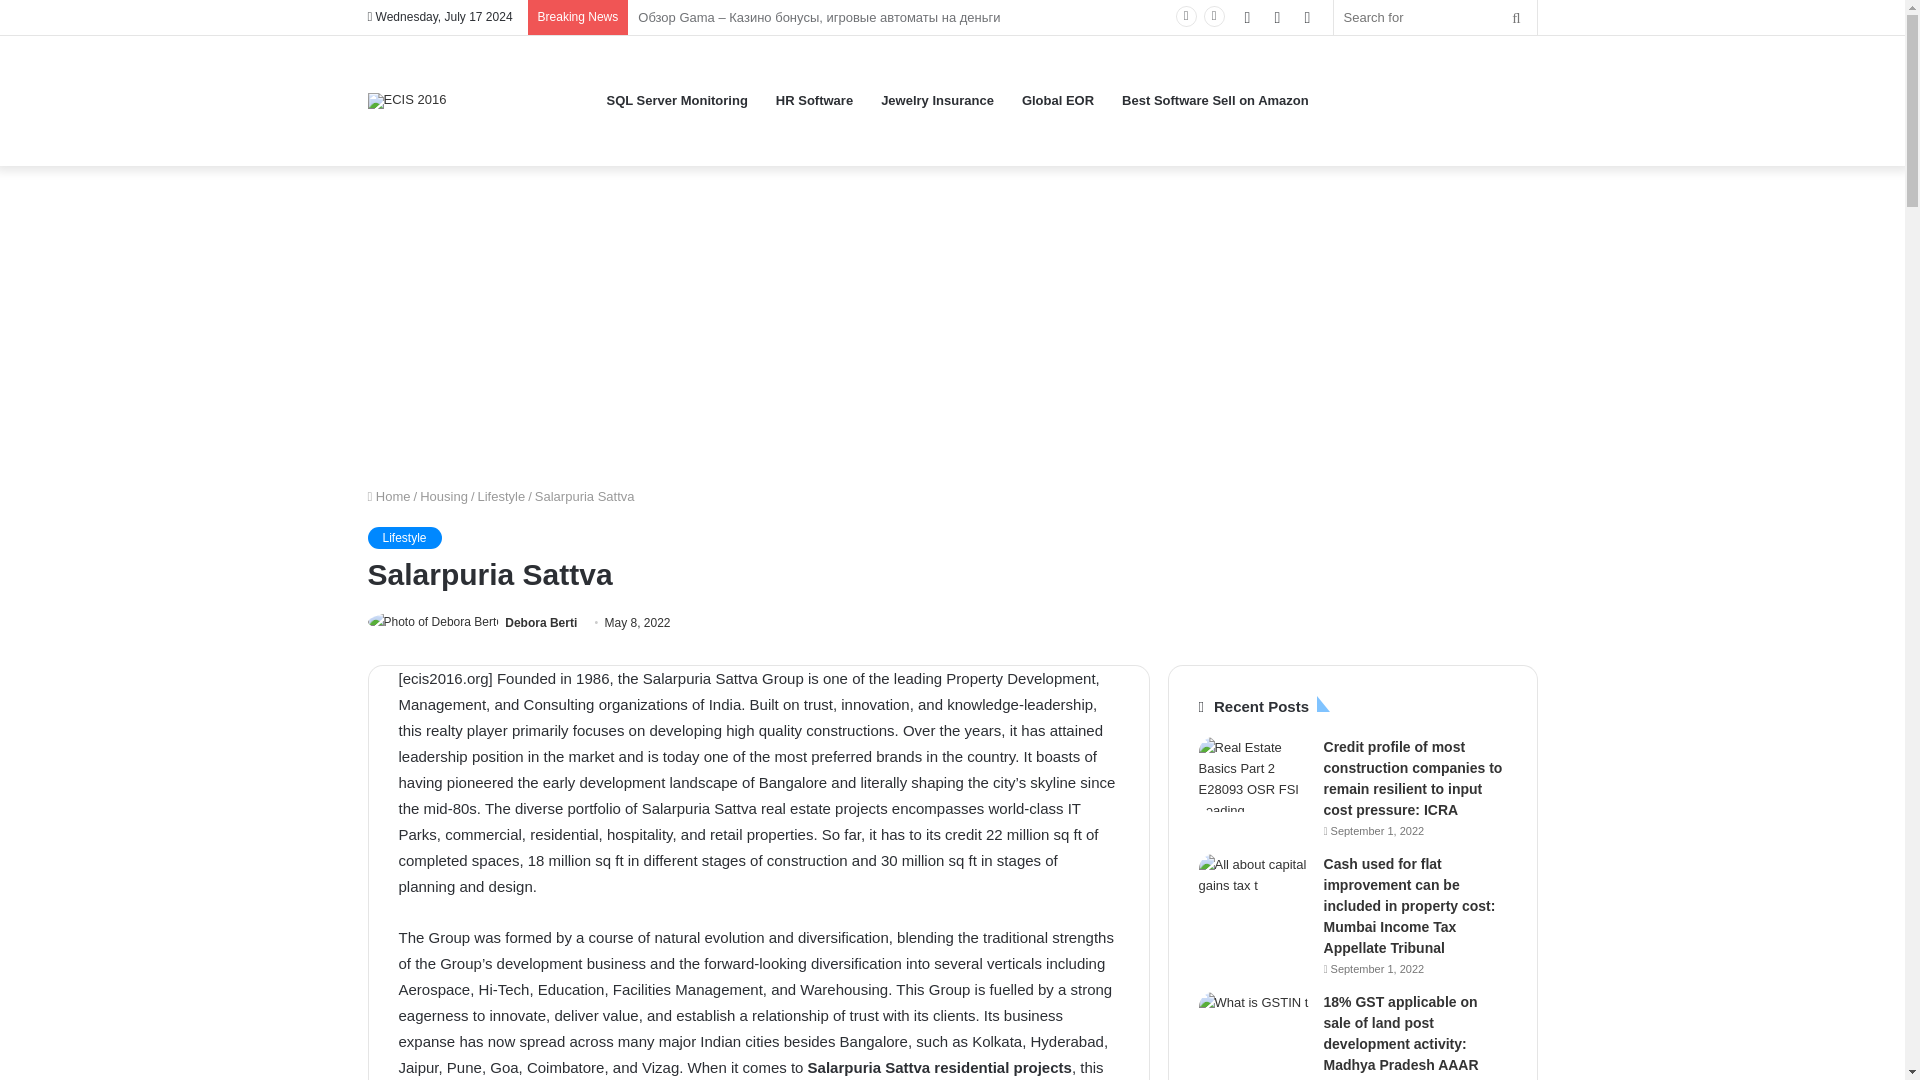 The height and width of the screenshot is (1080, 1920). I want to click on Lifestyle, so click(502, 496).